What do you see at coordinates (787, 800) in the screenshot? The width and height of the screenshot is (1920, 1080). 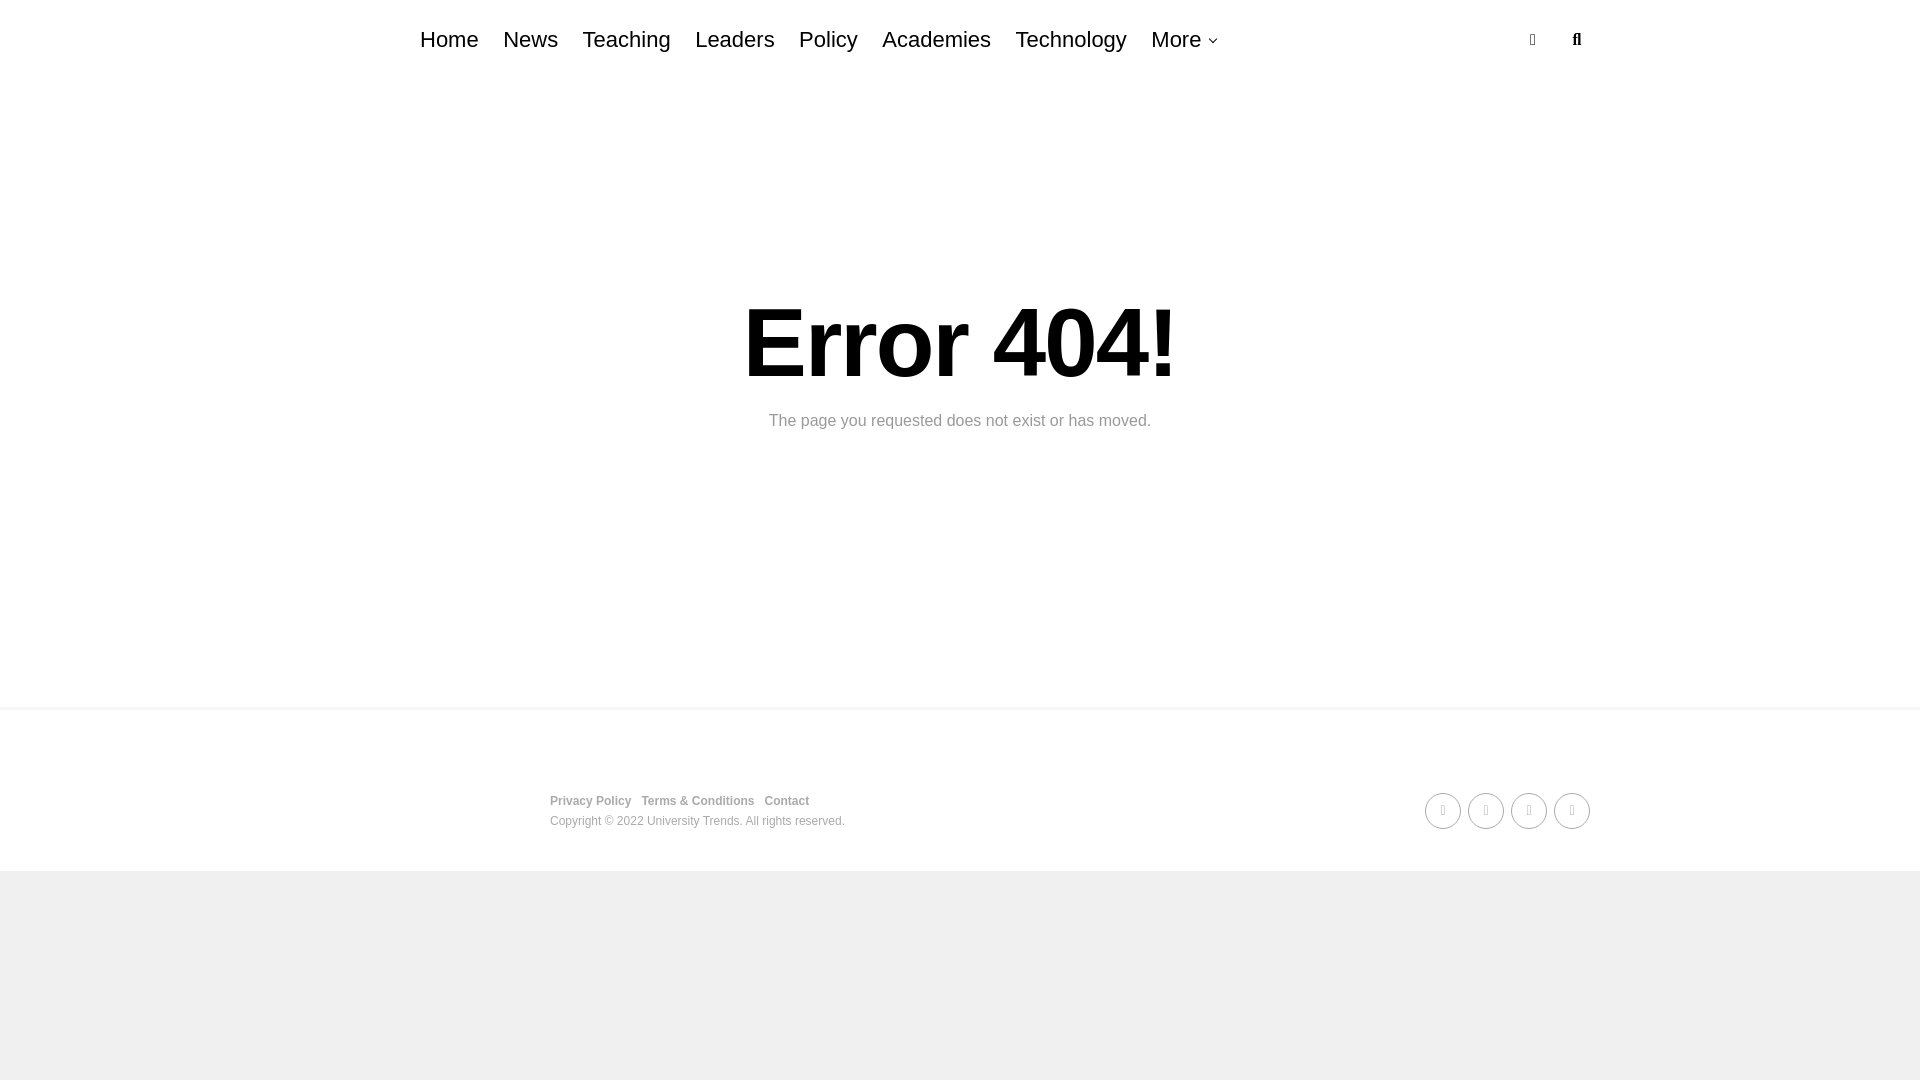 I see `Contact` at bounding box center [787, 800].